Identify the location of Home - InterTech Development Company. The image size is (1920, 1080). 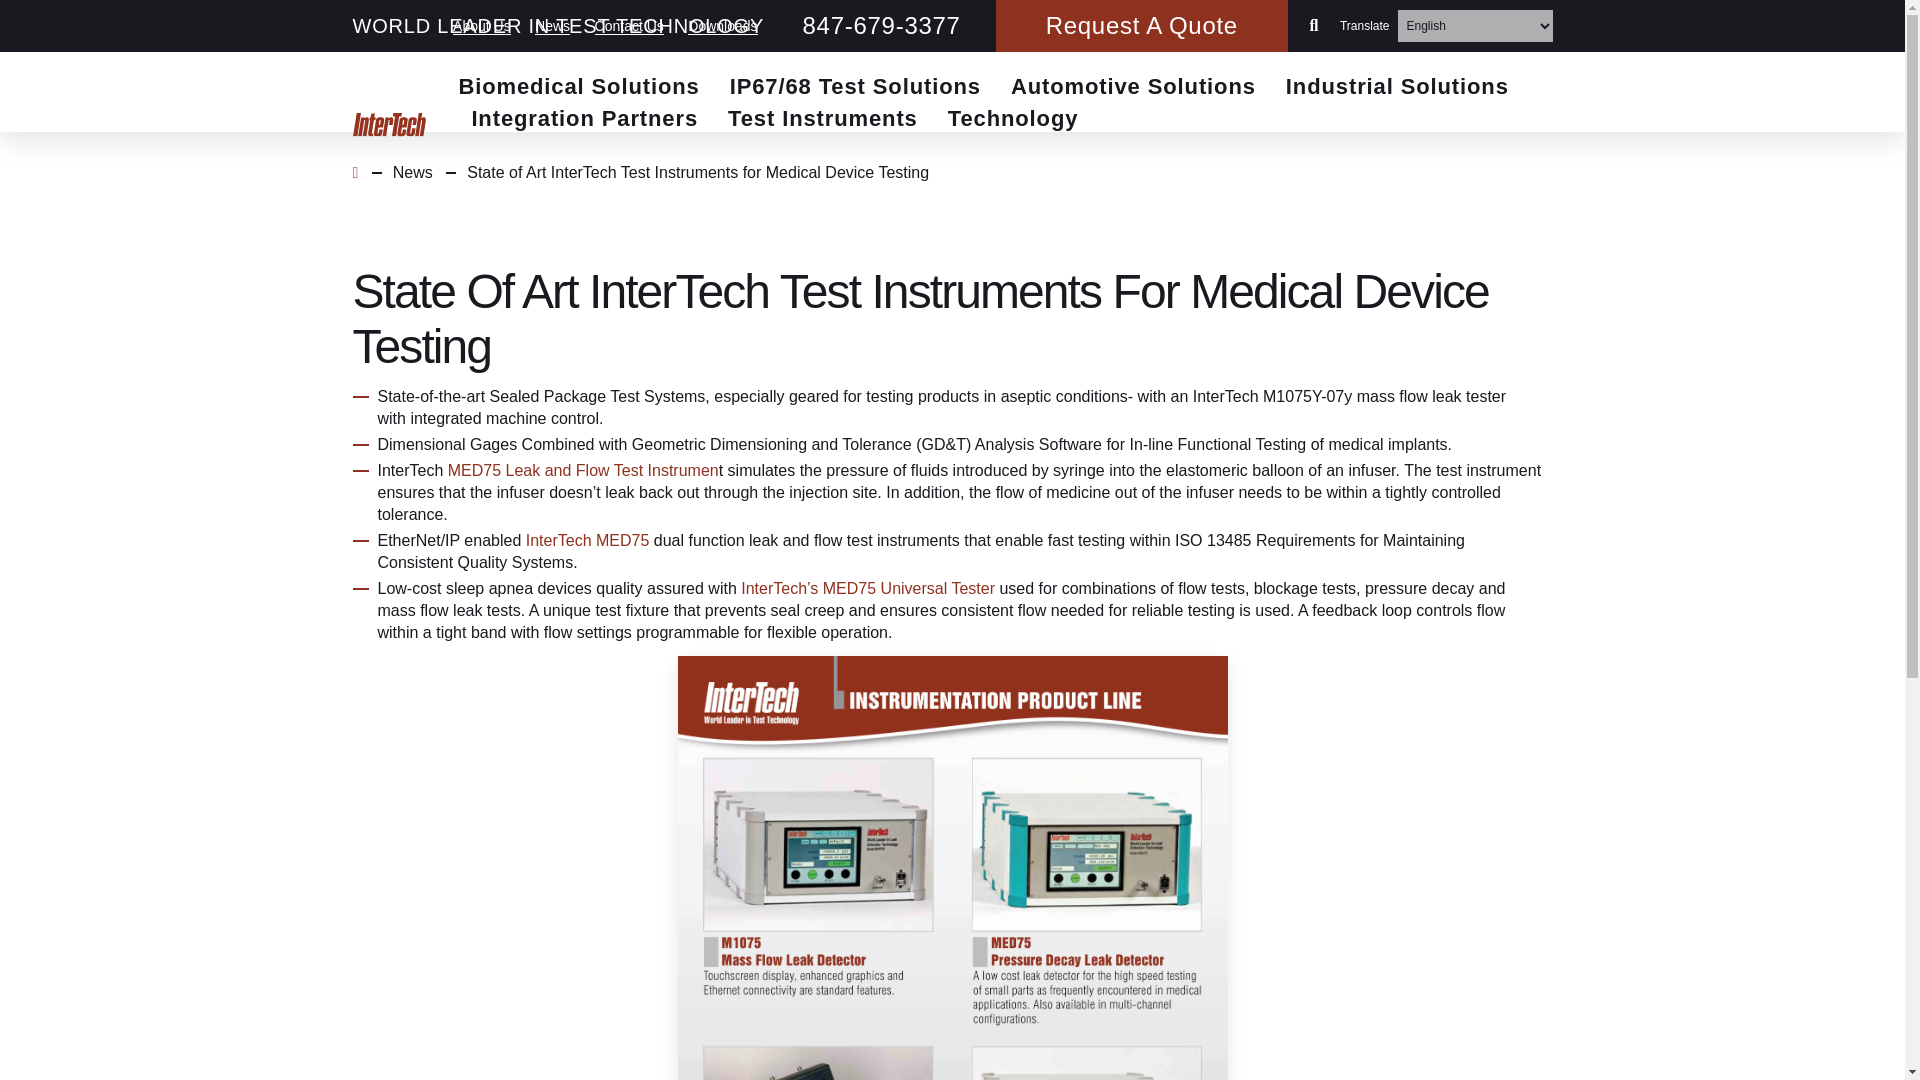
(388, 126).